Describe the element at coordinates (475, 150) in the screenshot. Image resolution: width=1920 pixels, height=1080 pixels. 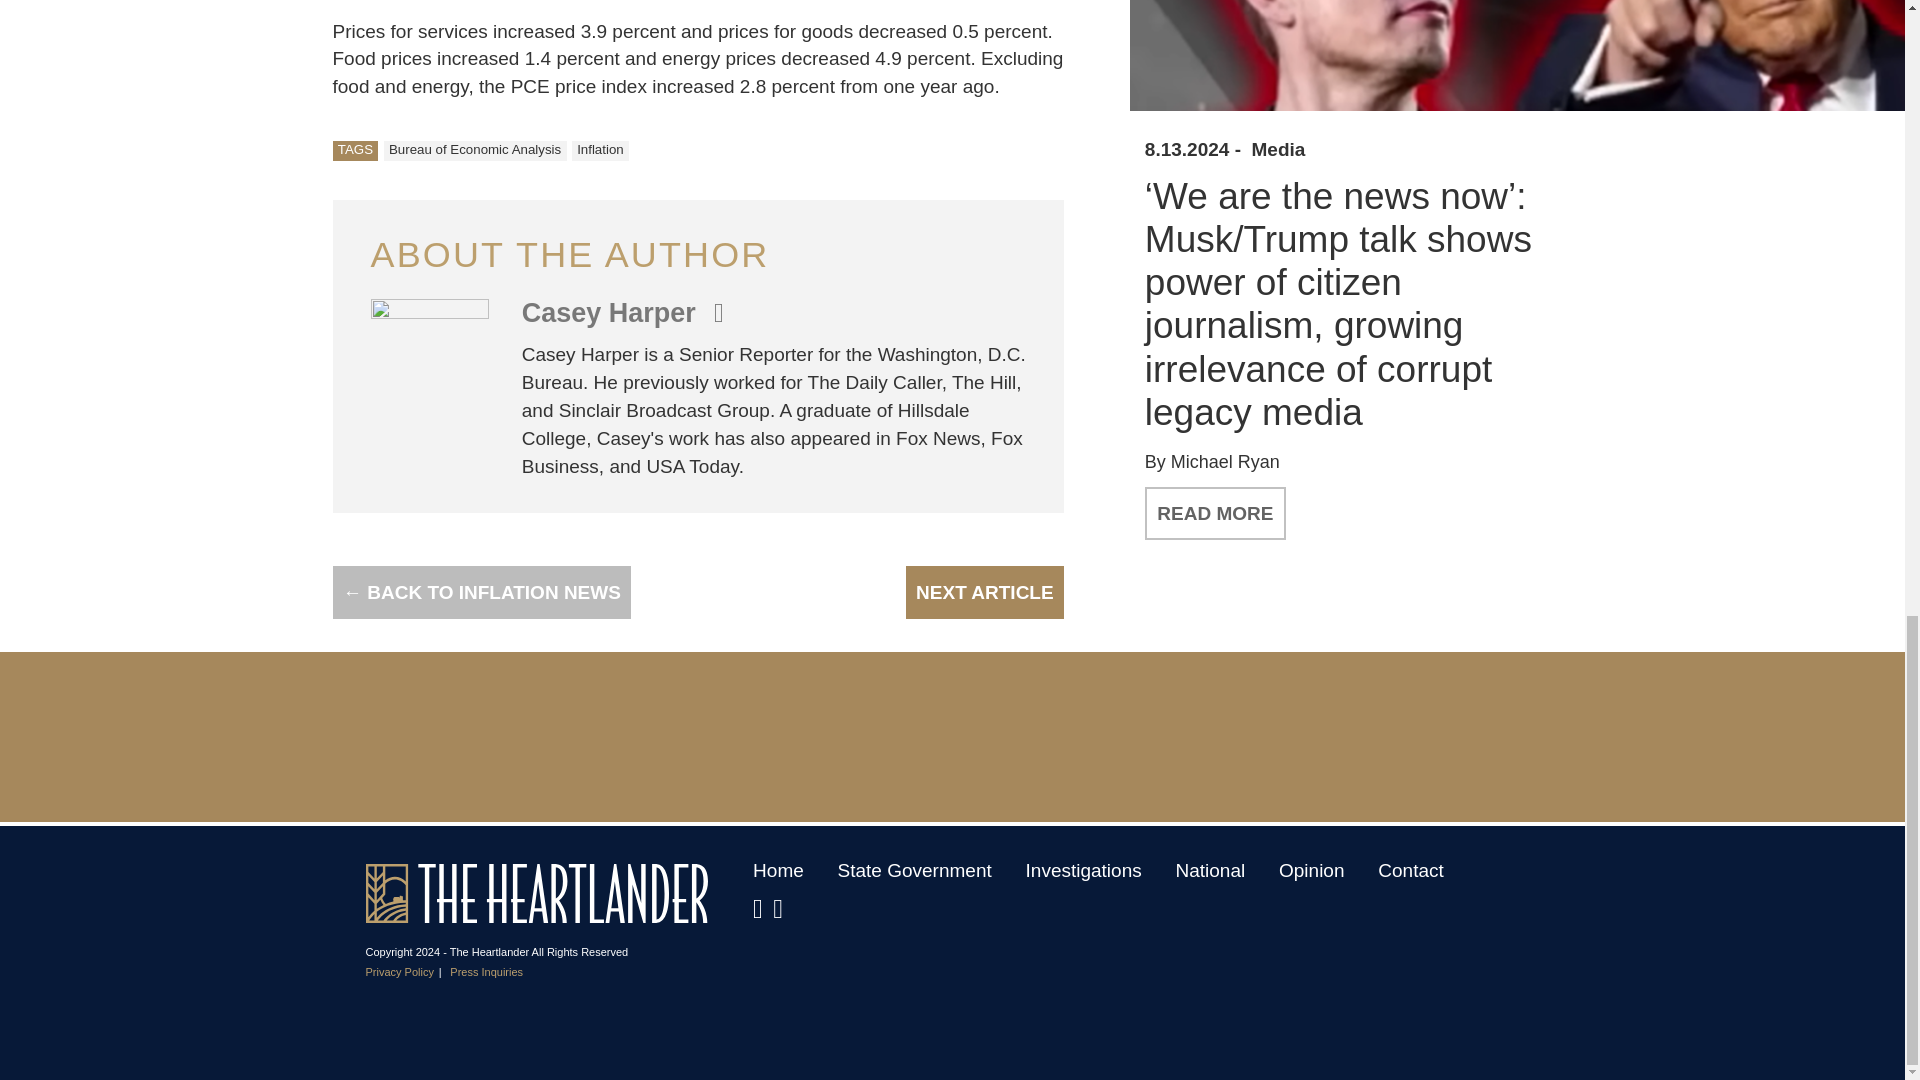
I see `Bureau of Economic Analysis` at that location.